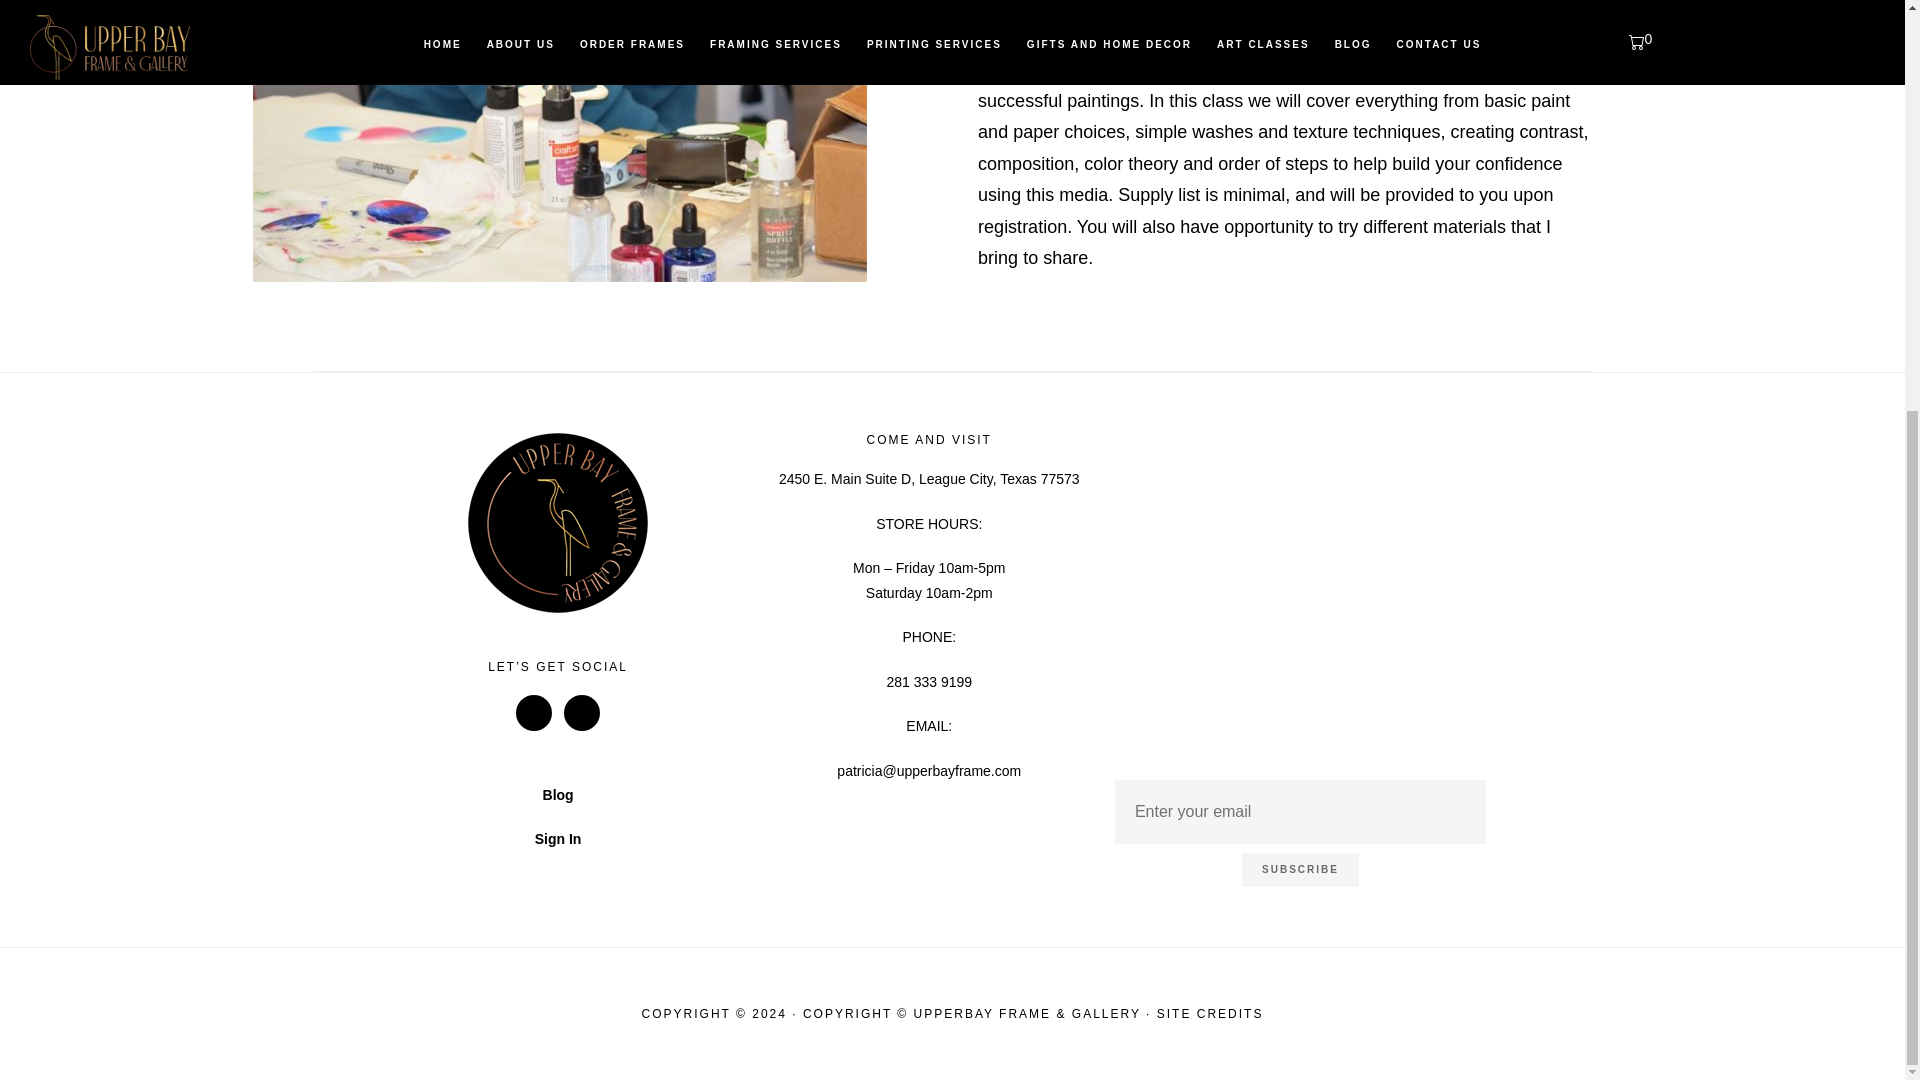 The image size is (1920, 1080). What do you see at coordinates (1300, 870) in the screenshot?
I see `Subscribe` at bounding box center [1300, 870].